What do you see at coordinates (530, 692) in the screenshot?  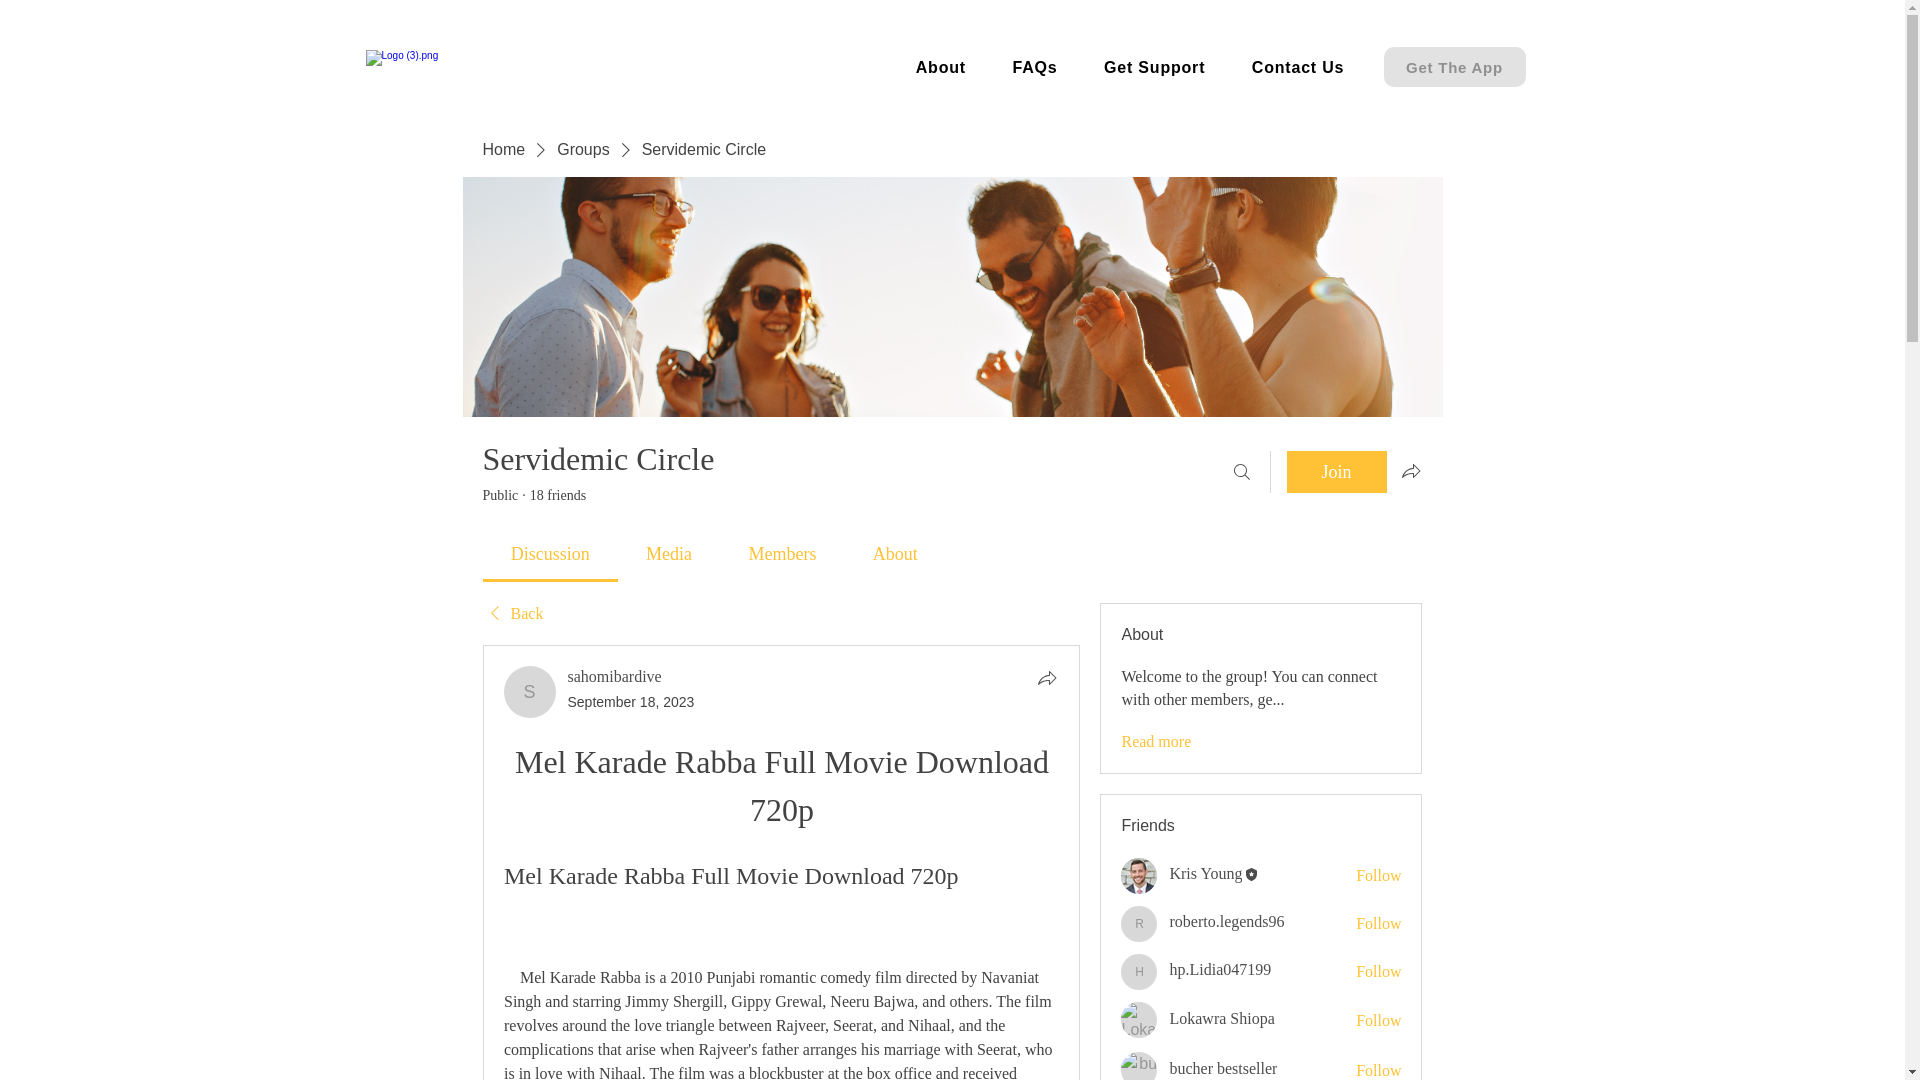 I see `sahomibardive` at bounding box center [530, 692].